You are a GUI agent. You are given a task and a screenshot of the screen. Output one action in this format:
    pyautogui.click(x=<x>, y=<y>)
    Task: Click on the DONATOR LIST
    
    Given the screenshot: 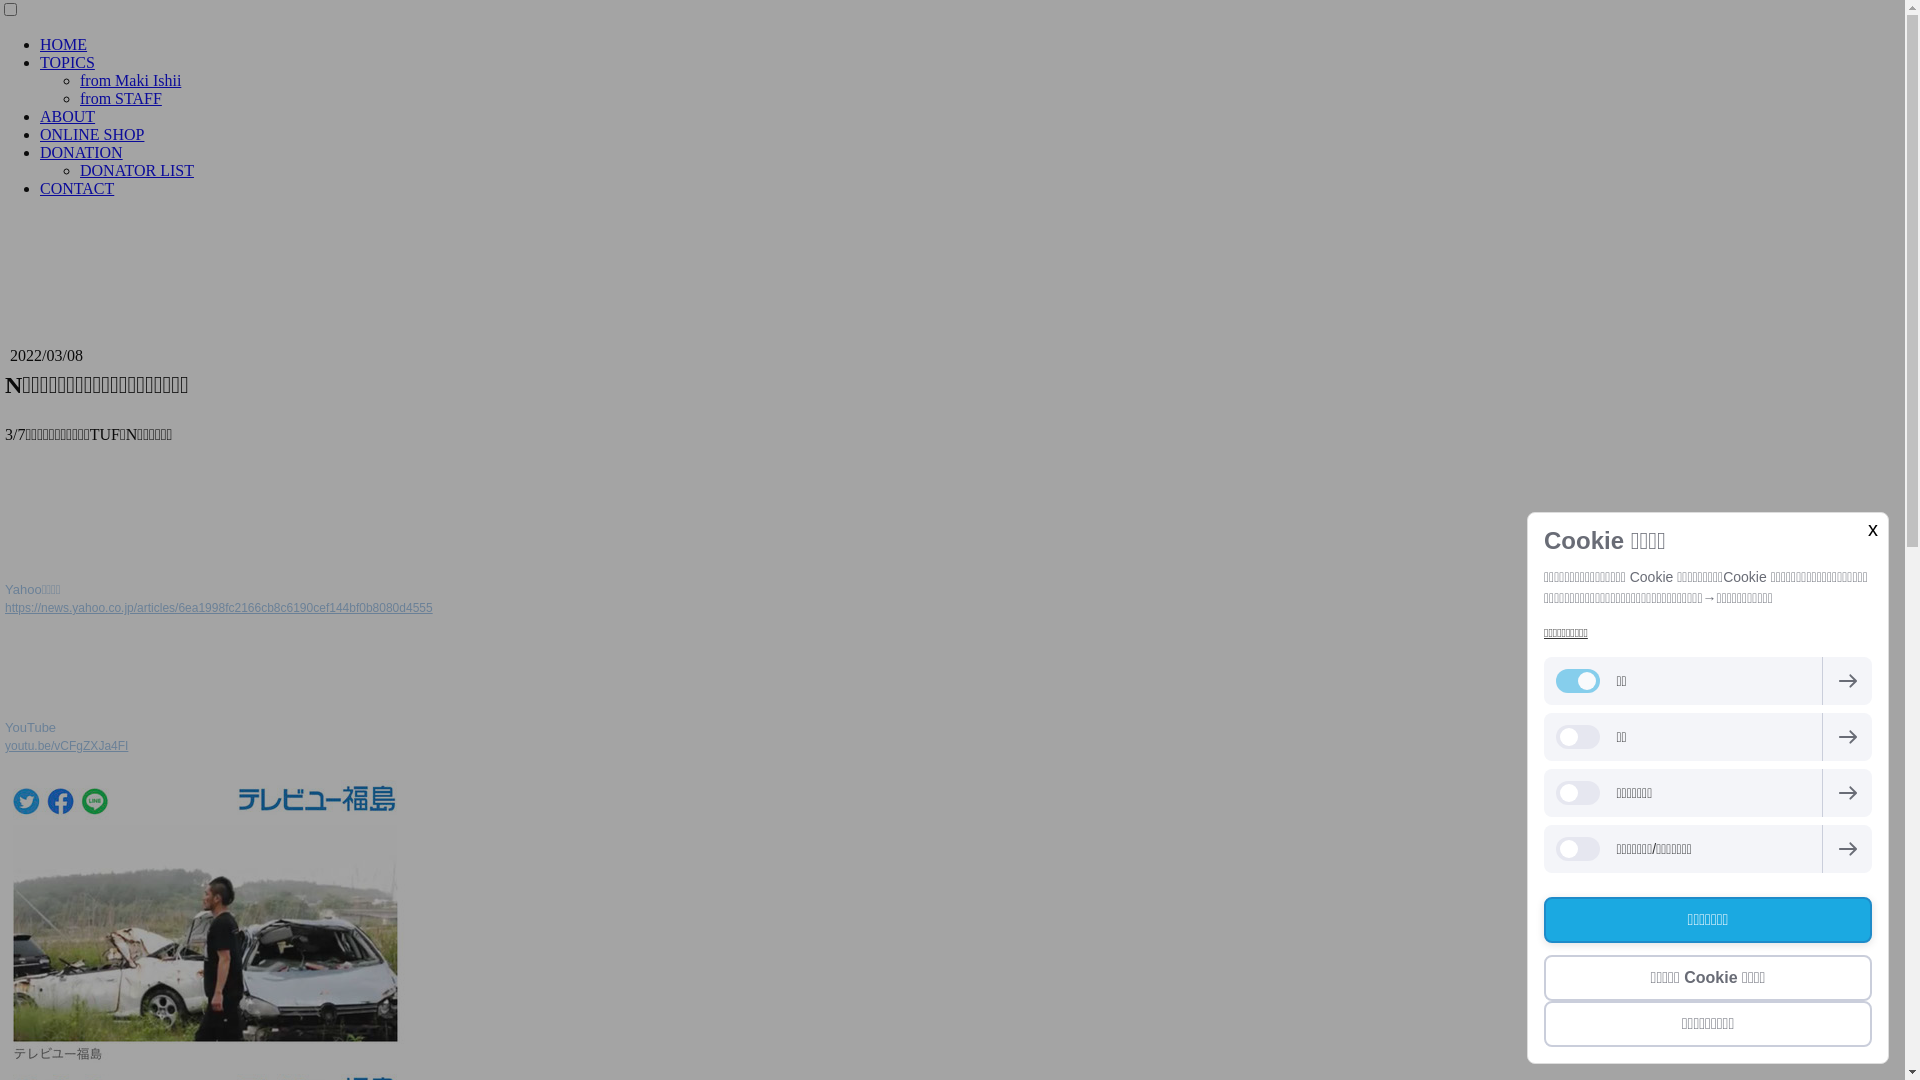 What is the action you would take?
    pyautogui.click(x=137, y=170)
    